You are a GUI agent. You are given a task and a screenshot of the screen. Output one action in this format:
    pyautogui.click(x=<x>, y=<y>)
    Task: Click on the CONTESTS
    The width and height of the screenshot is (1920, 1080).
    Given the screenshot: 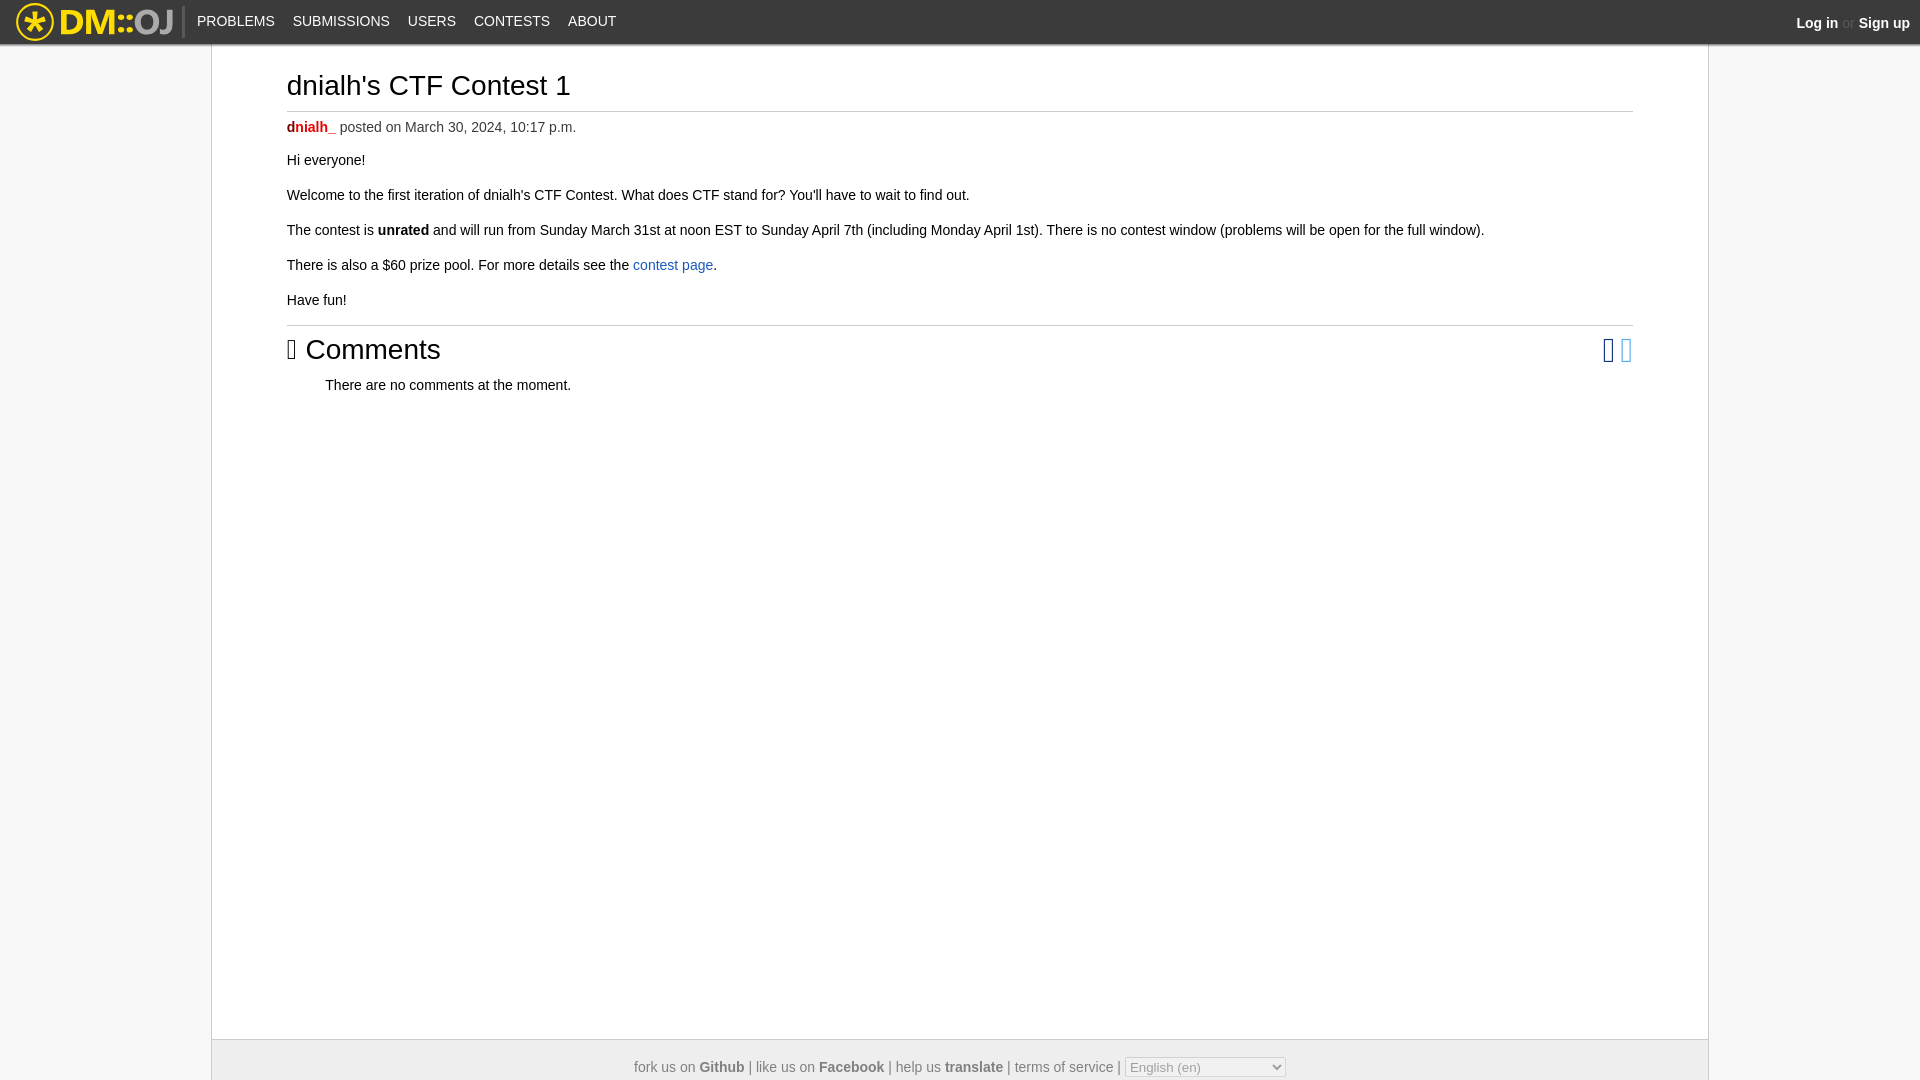 What is the action you would take?
    pyautogui.click(x=511, y=22)
    